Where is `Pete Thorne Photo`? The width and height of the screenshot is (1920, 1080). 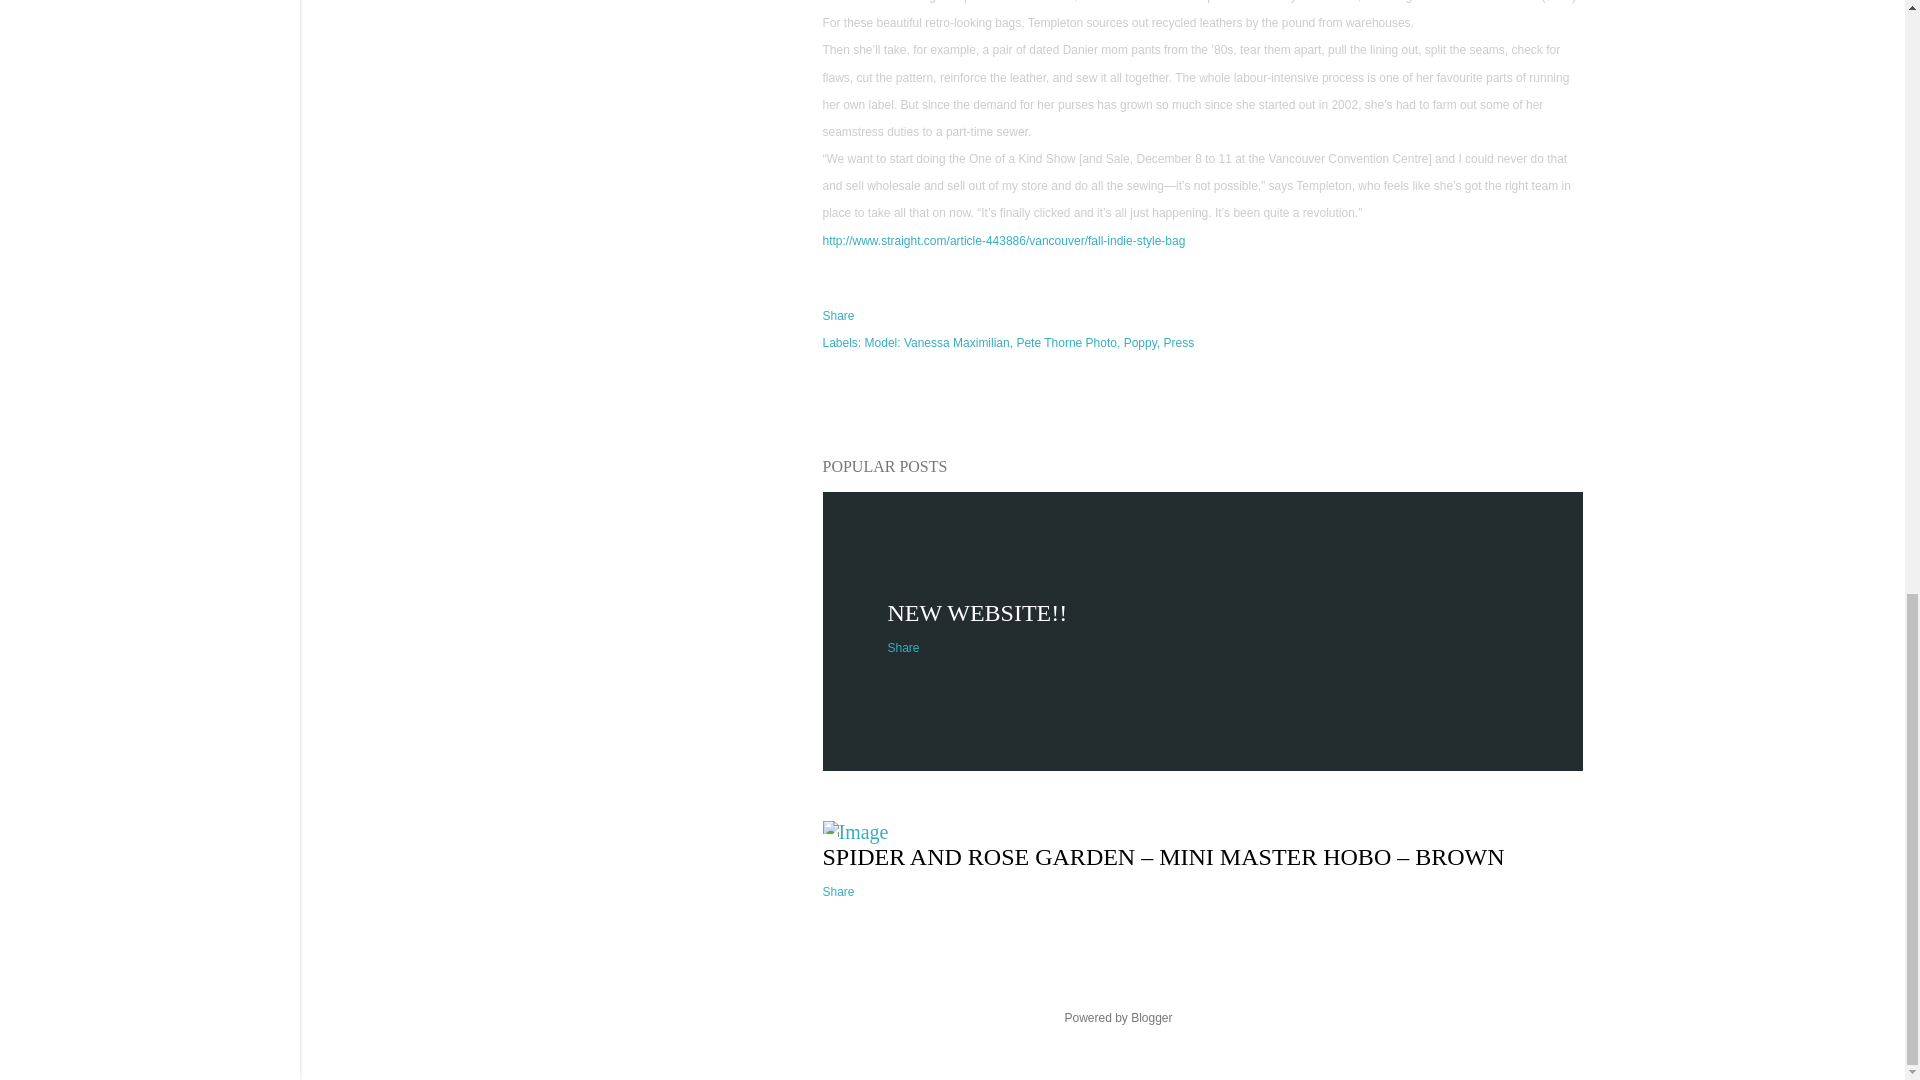
Pete Thorne Photo is located at coordinates (1067, 342).